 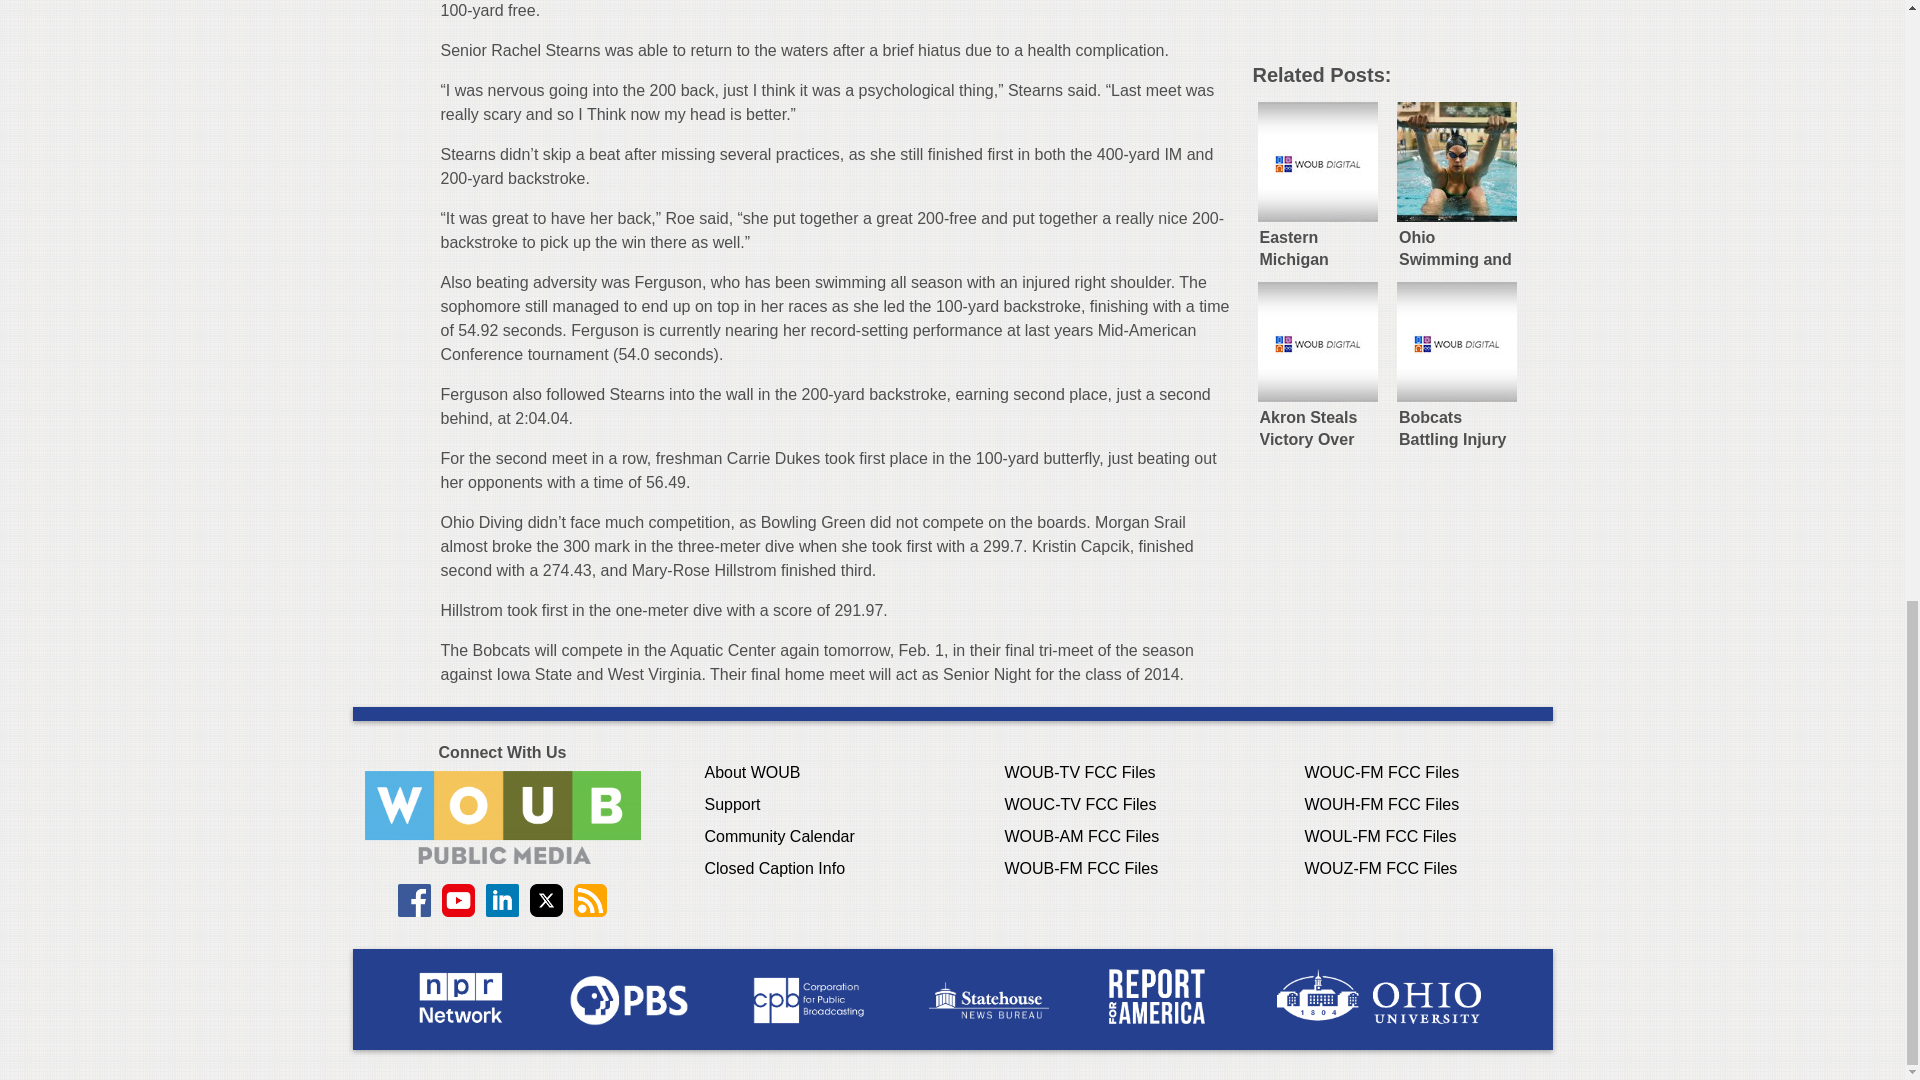 What do you see at coordinates (1316, 362) in the screenshot?
I see `Akron Steals Victory Over Ohio In Final Events` at bounding box center [1316, 362].